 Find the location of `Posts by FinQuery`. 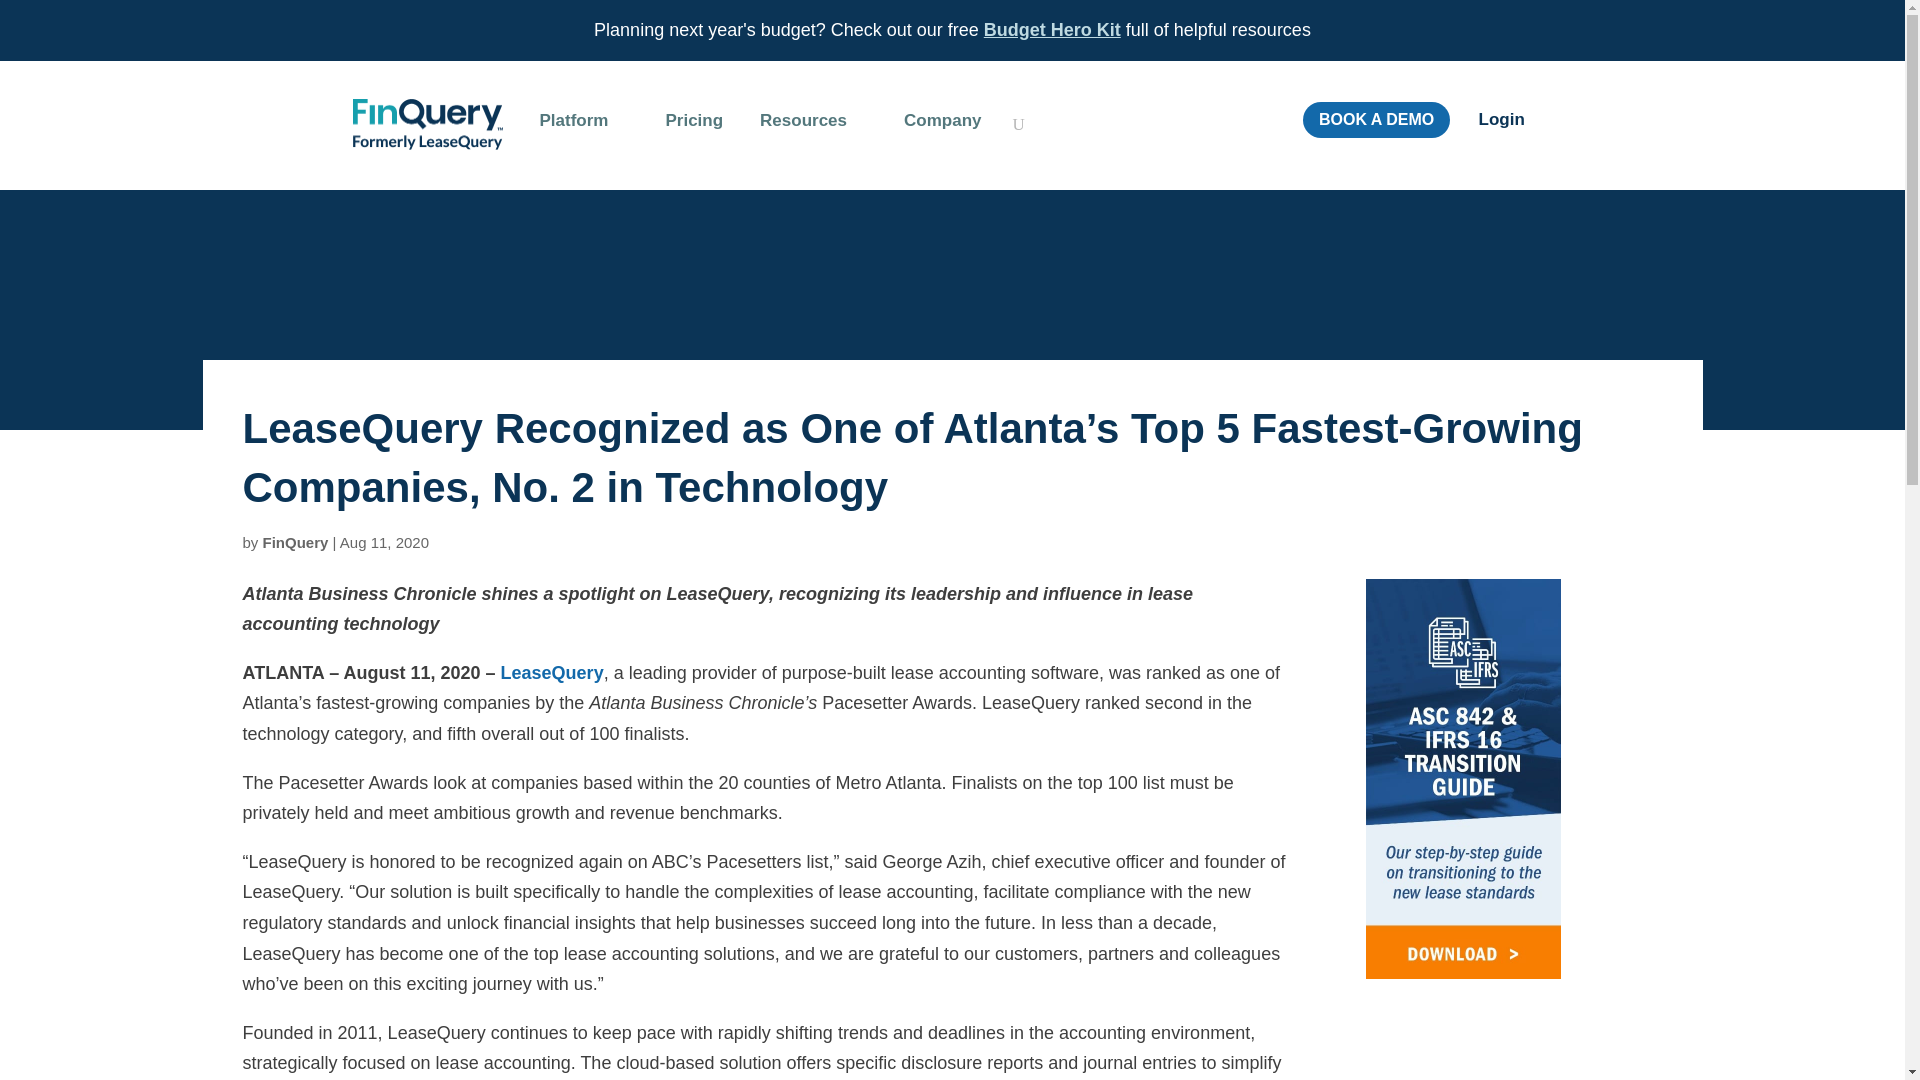

Posts by FinQuery is located at coordinates (296, 542).